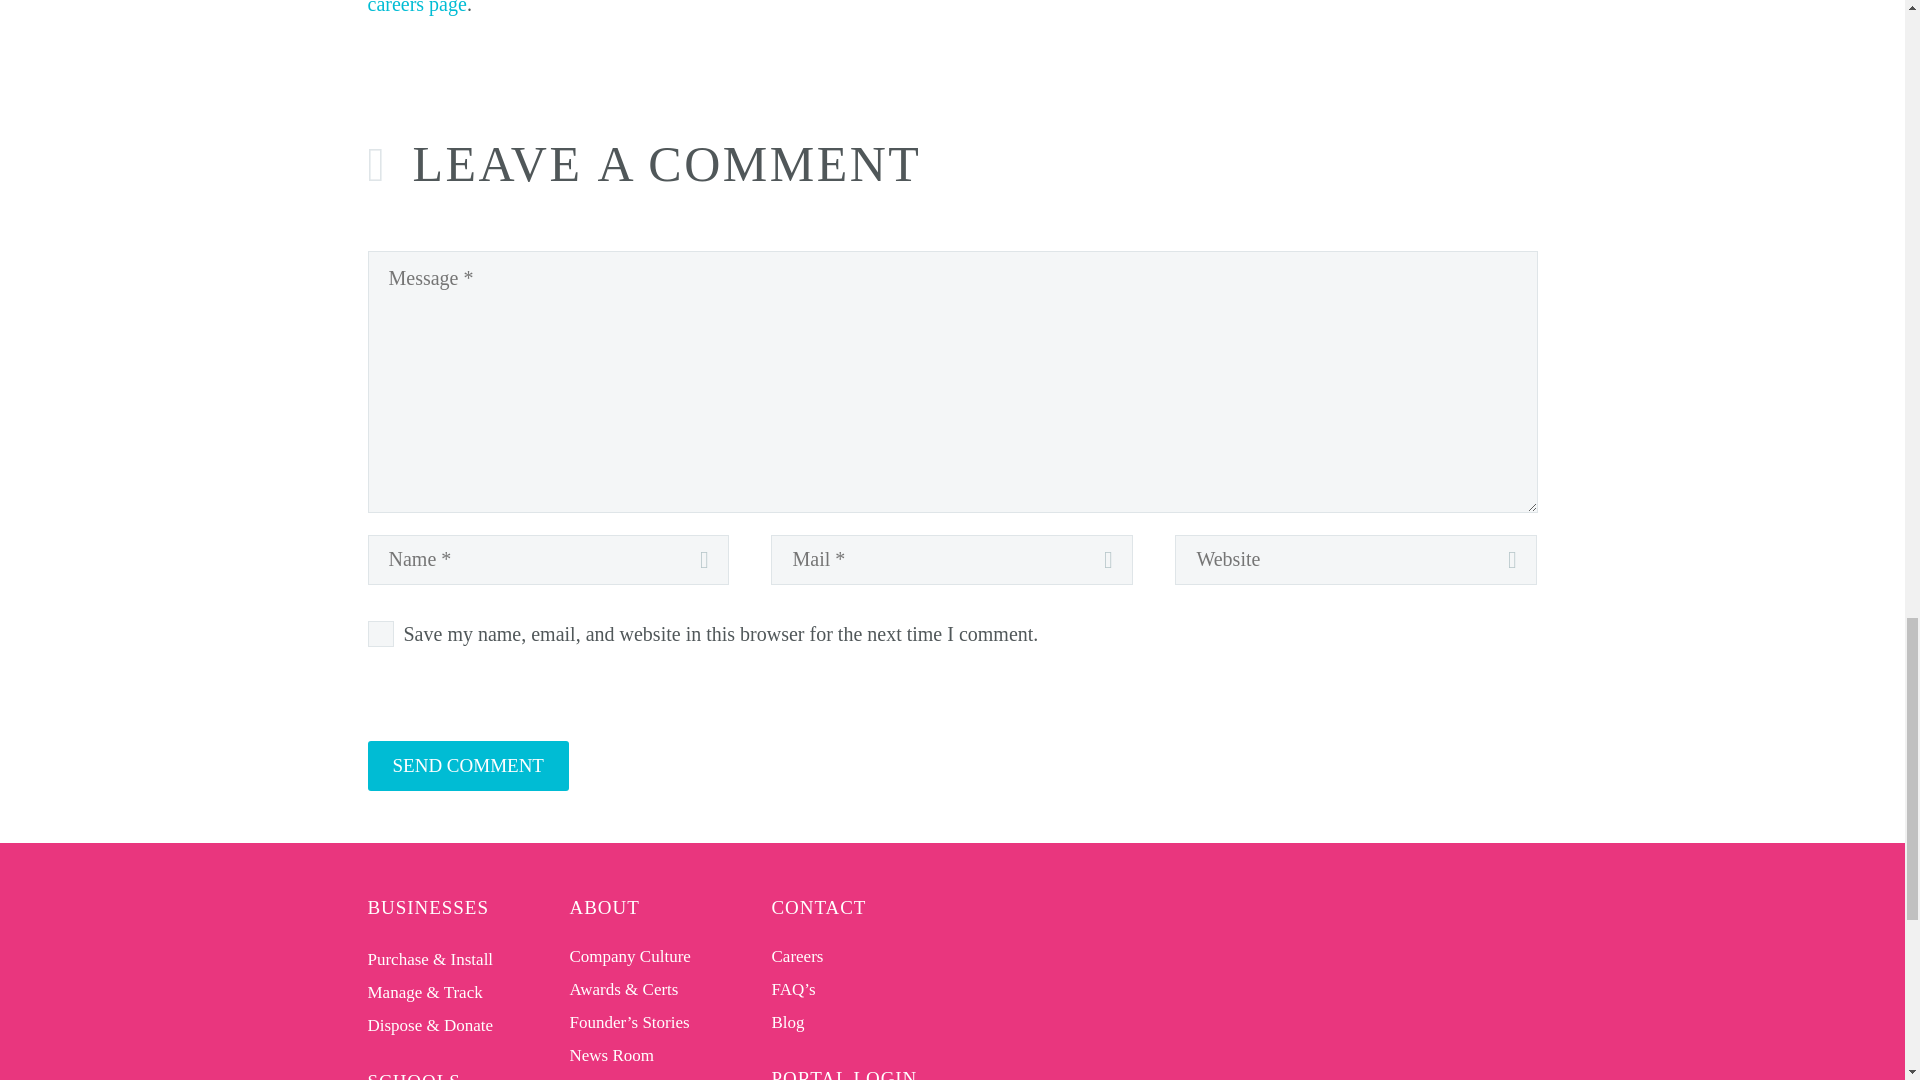  I want to click on ABOUT, so click(604, 906).